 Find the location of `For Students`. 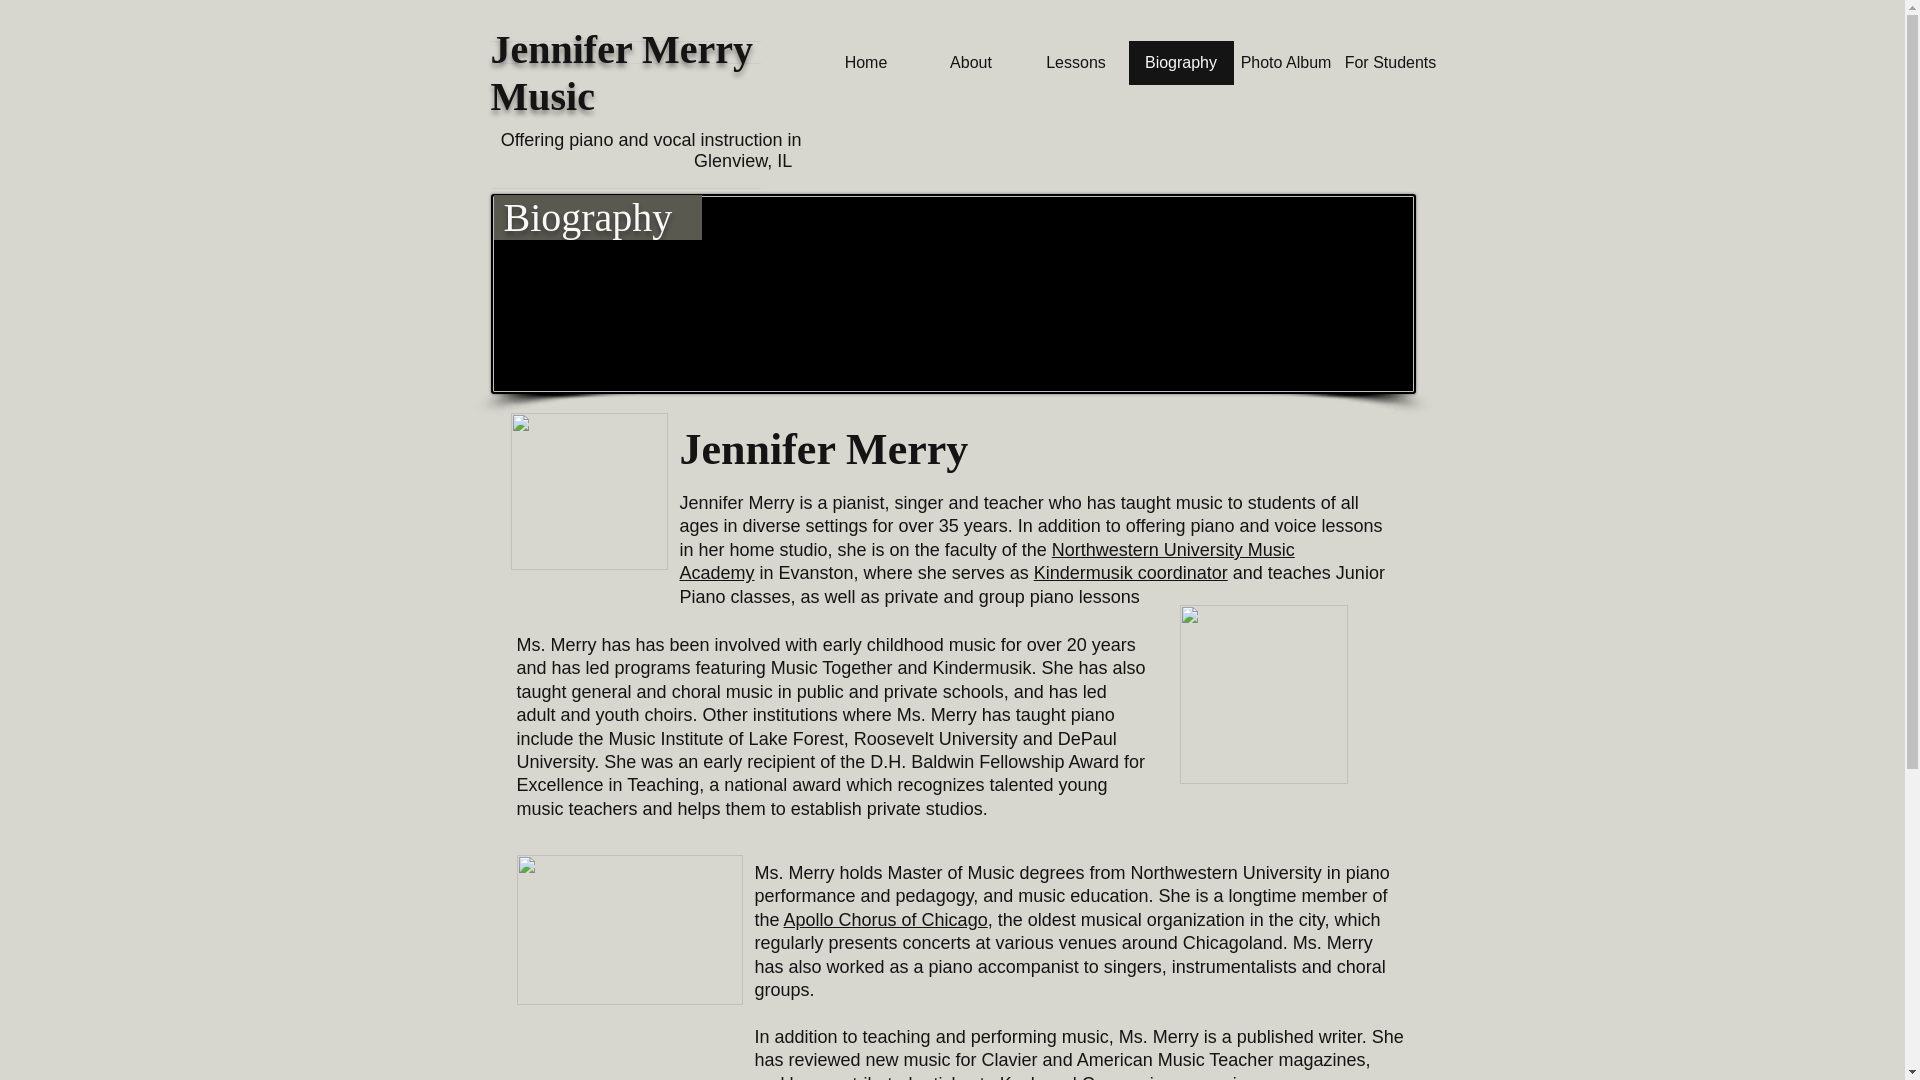

For Students is located at coordinates (1390, 63).